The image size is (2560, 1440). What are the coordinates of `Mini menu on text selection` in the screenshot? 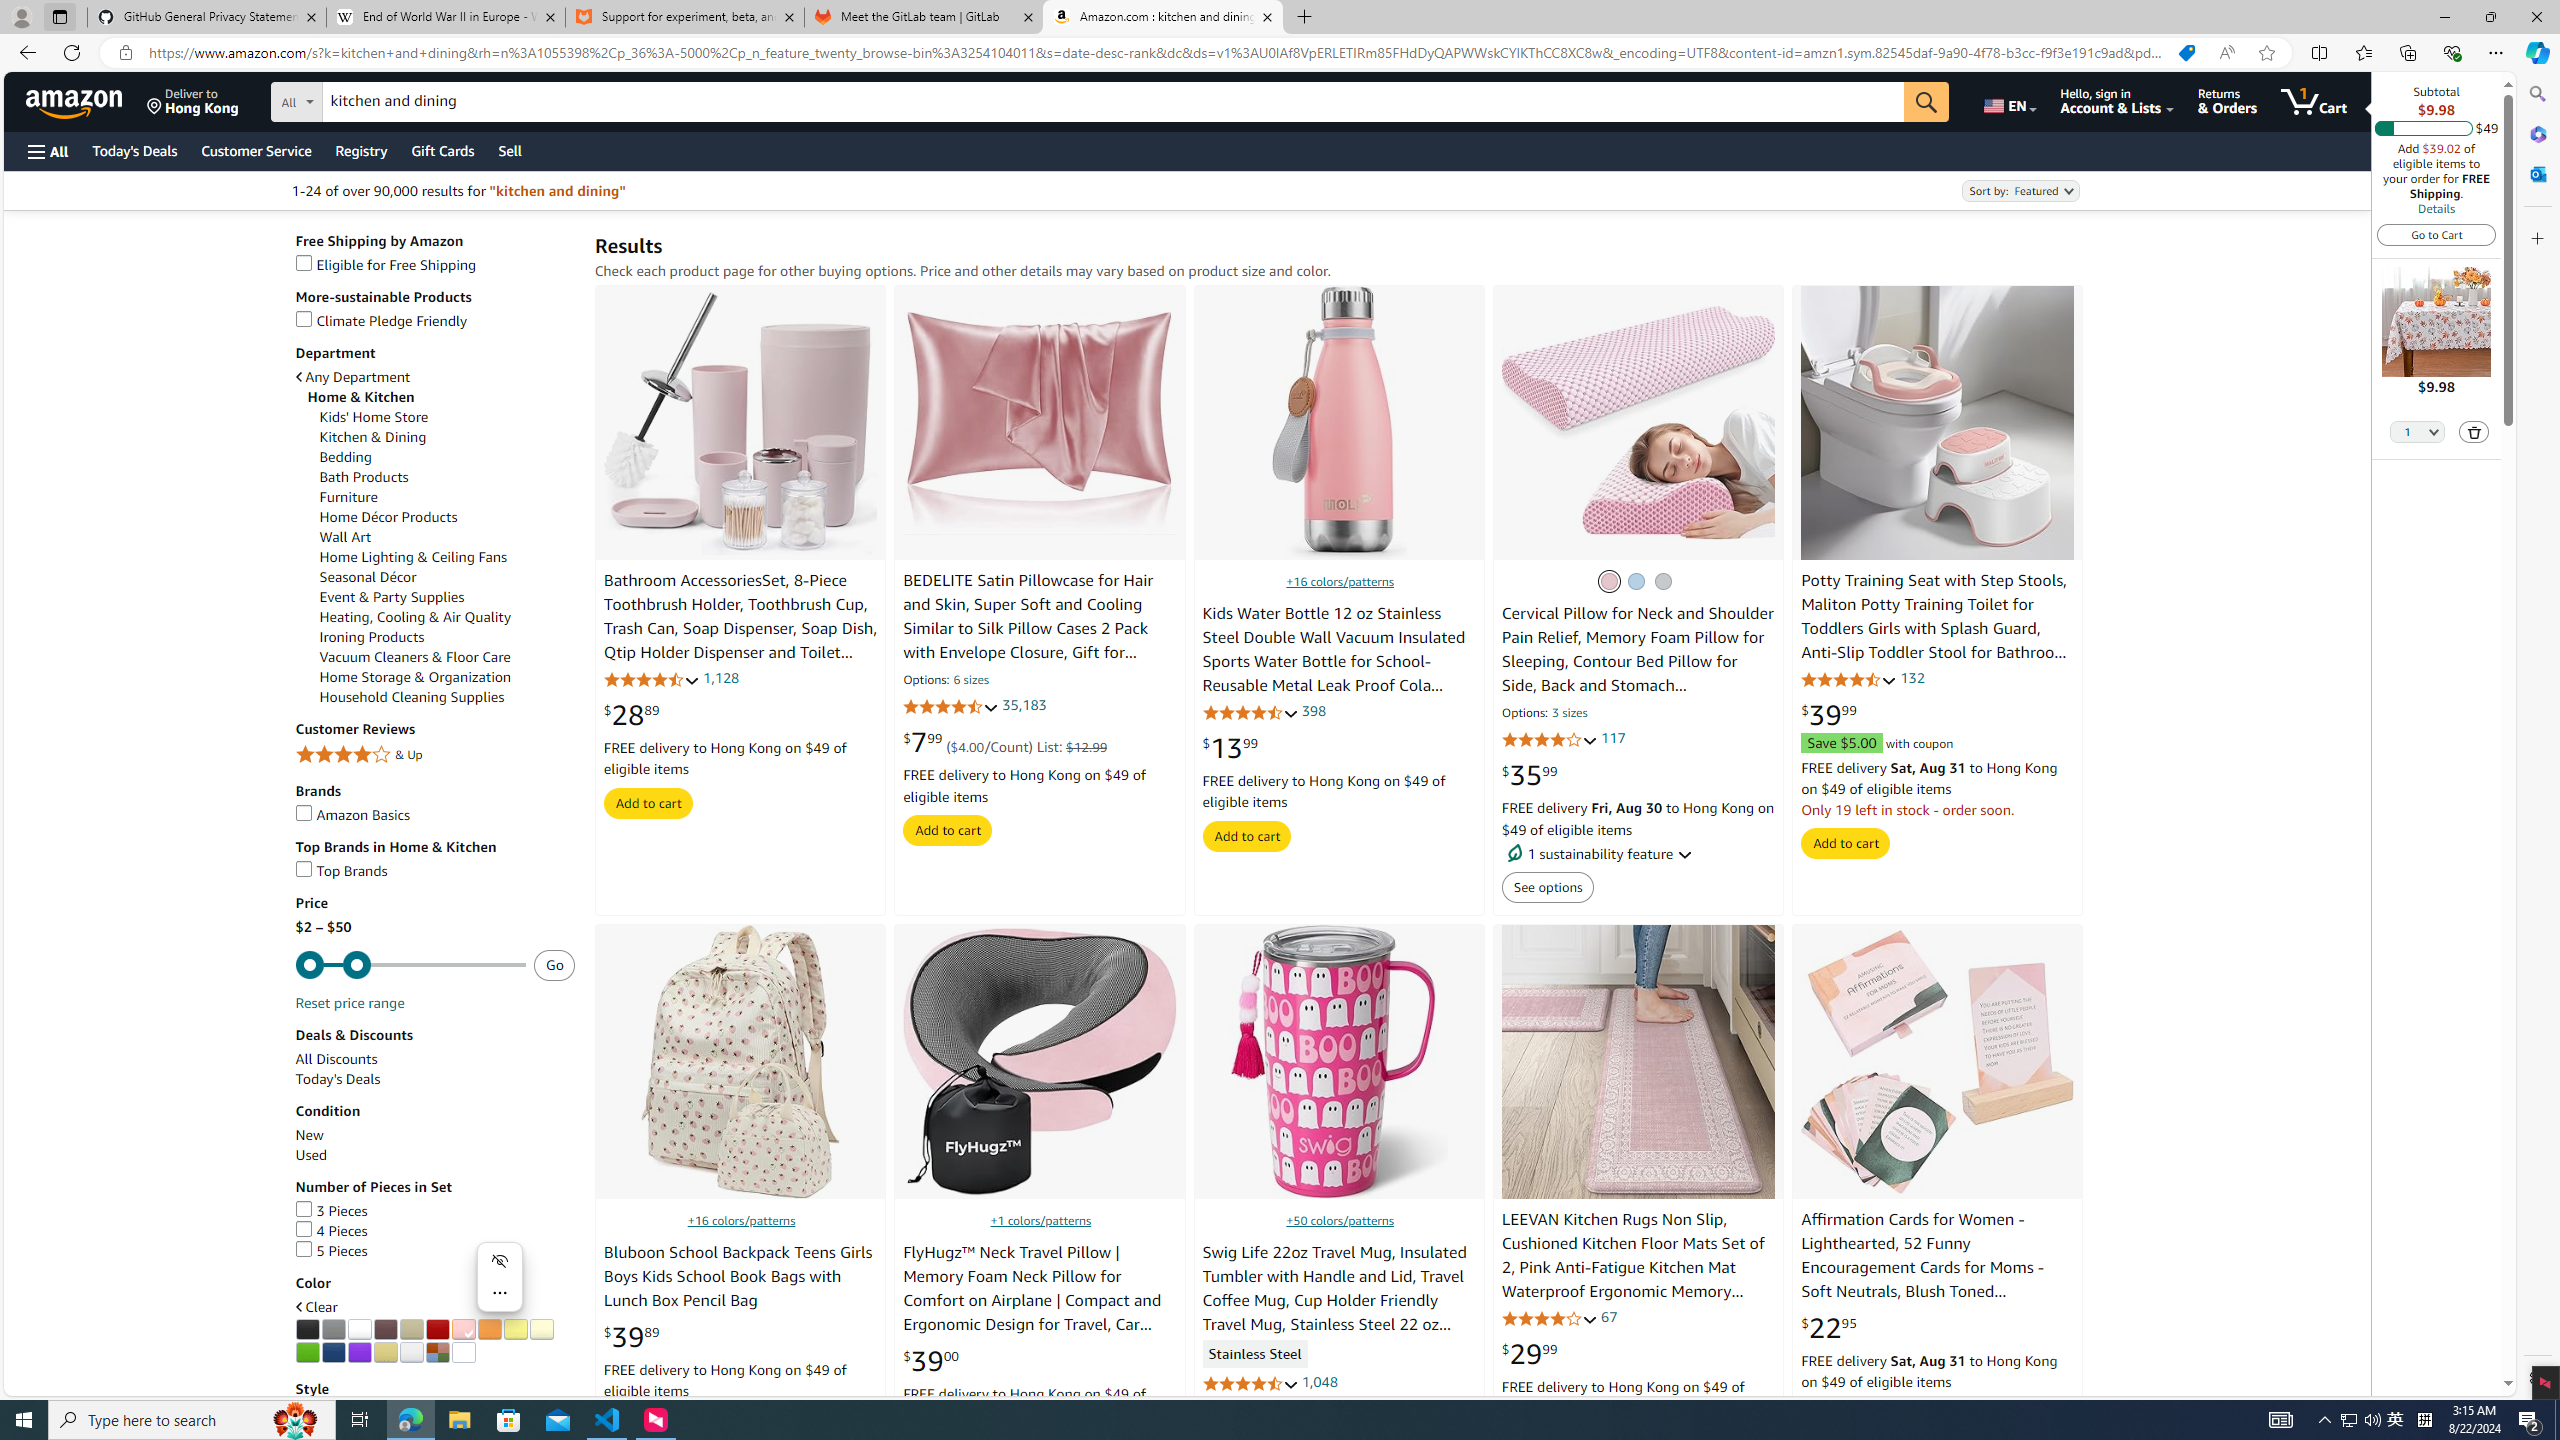 It's located at (499, 1288).